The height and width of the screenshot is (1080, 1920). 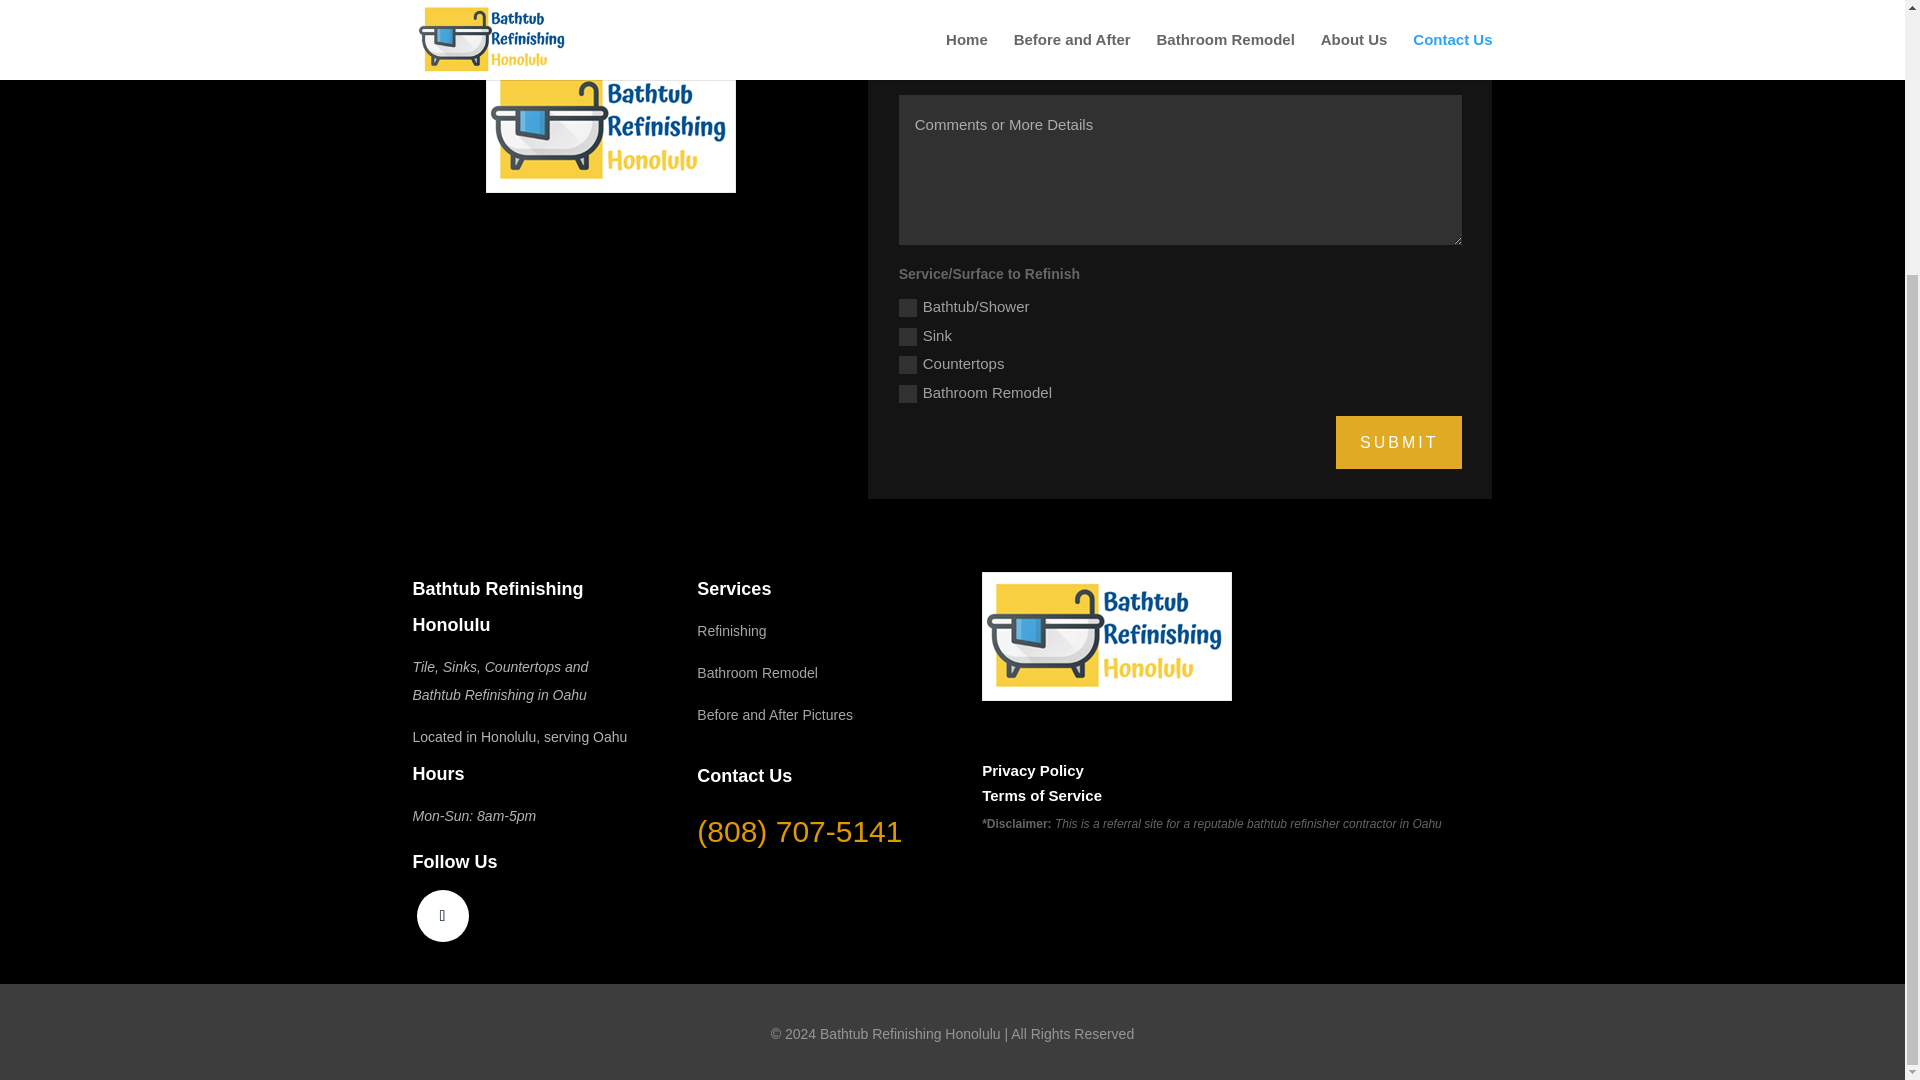 I want to click on Refinishing, so click(x=731, y=631).